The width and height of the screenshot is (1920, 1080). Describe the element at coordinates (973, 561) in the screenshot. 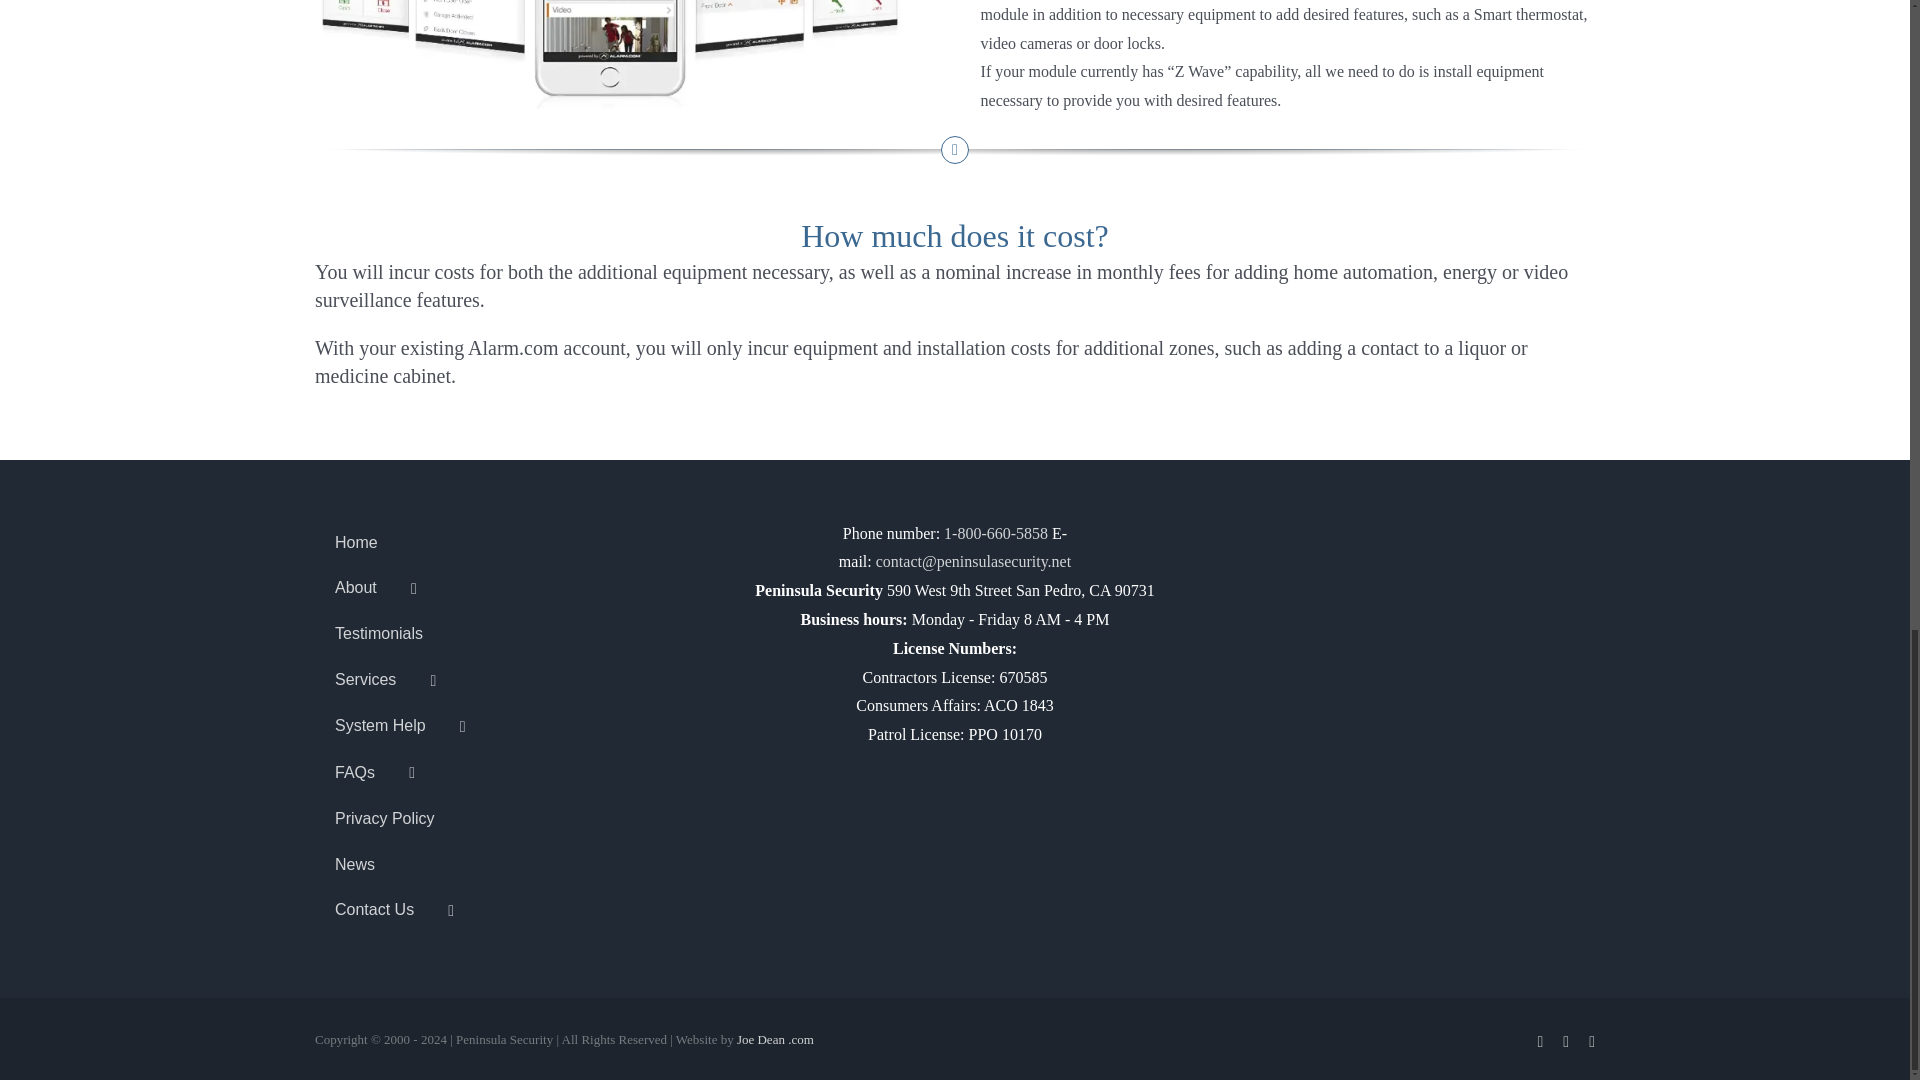

I see `Email Peninsula Security` at that location.